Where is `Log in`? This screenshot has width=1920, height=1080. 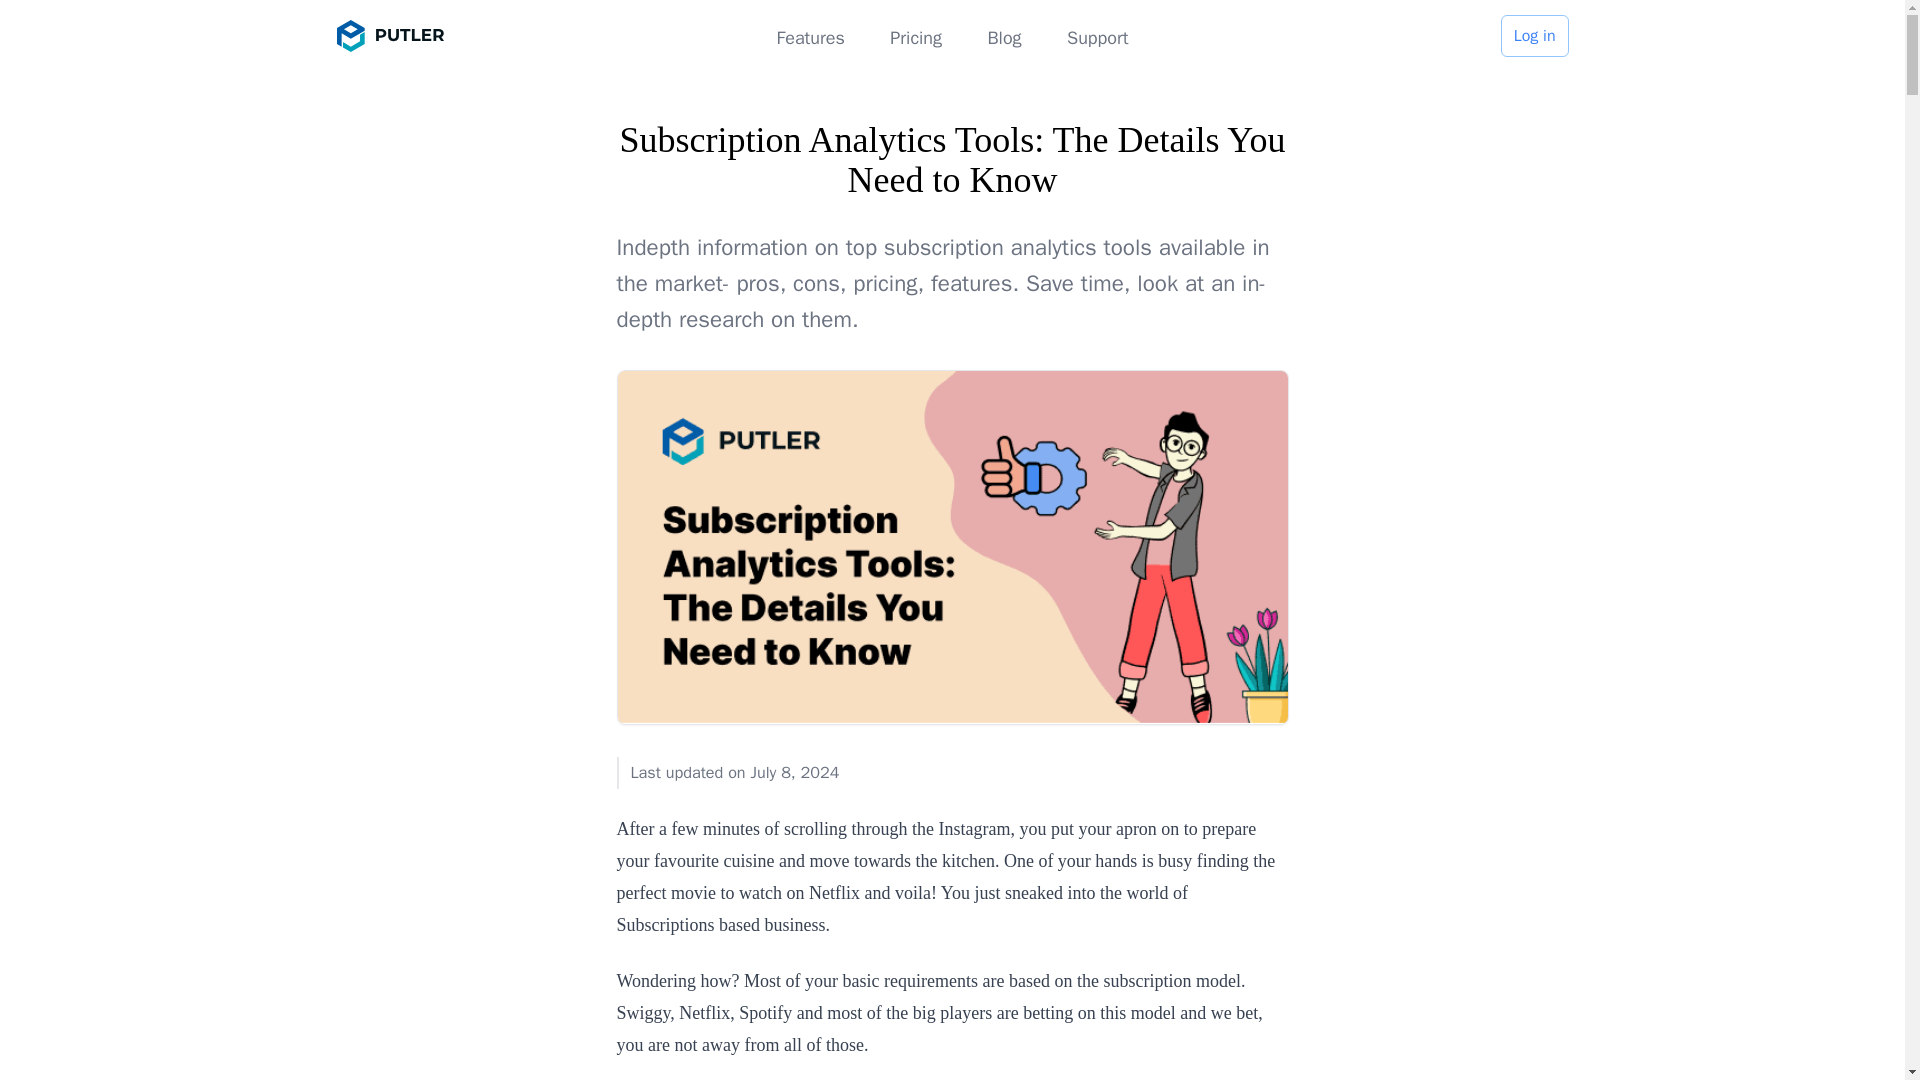 Log in is located at coordinates (1534, 36).